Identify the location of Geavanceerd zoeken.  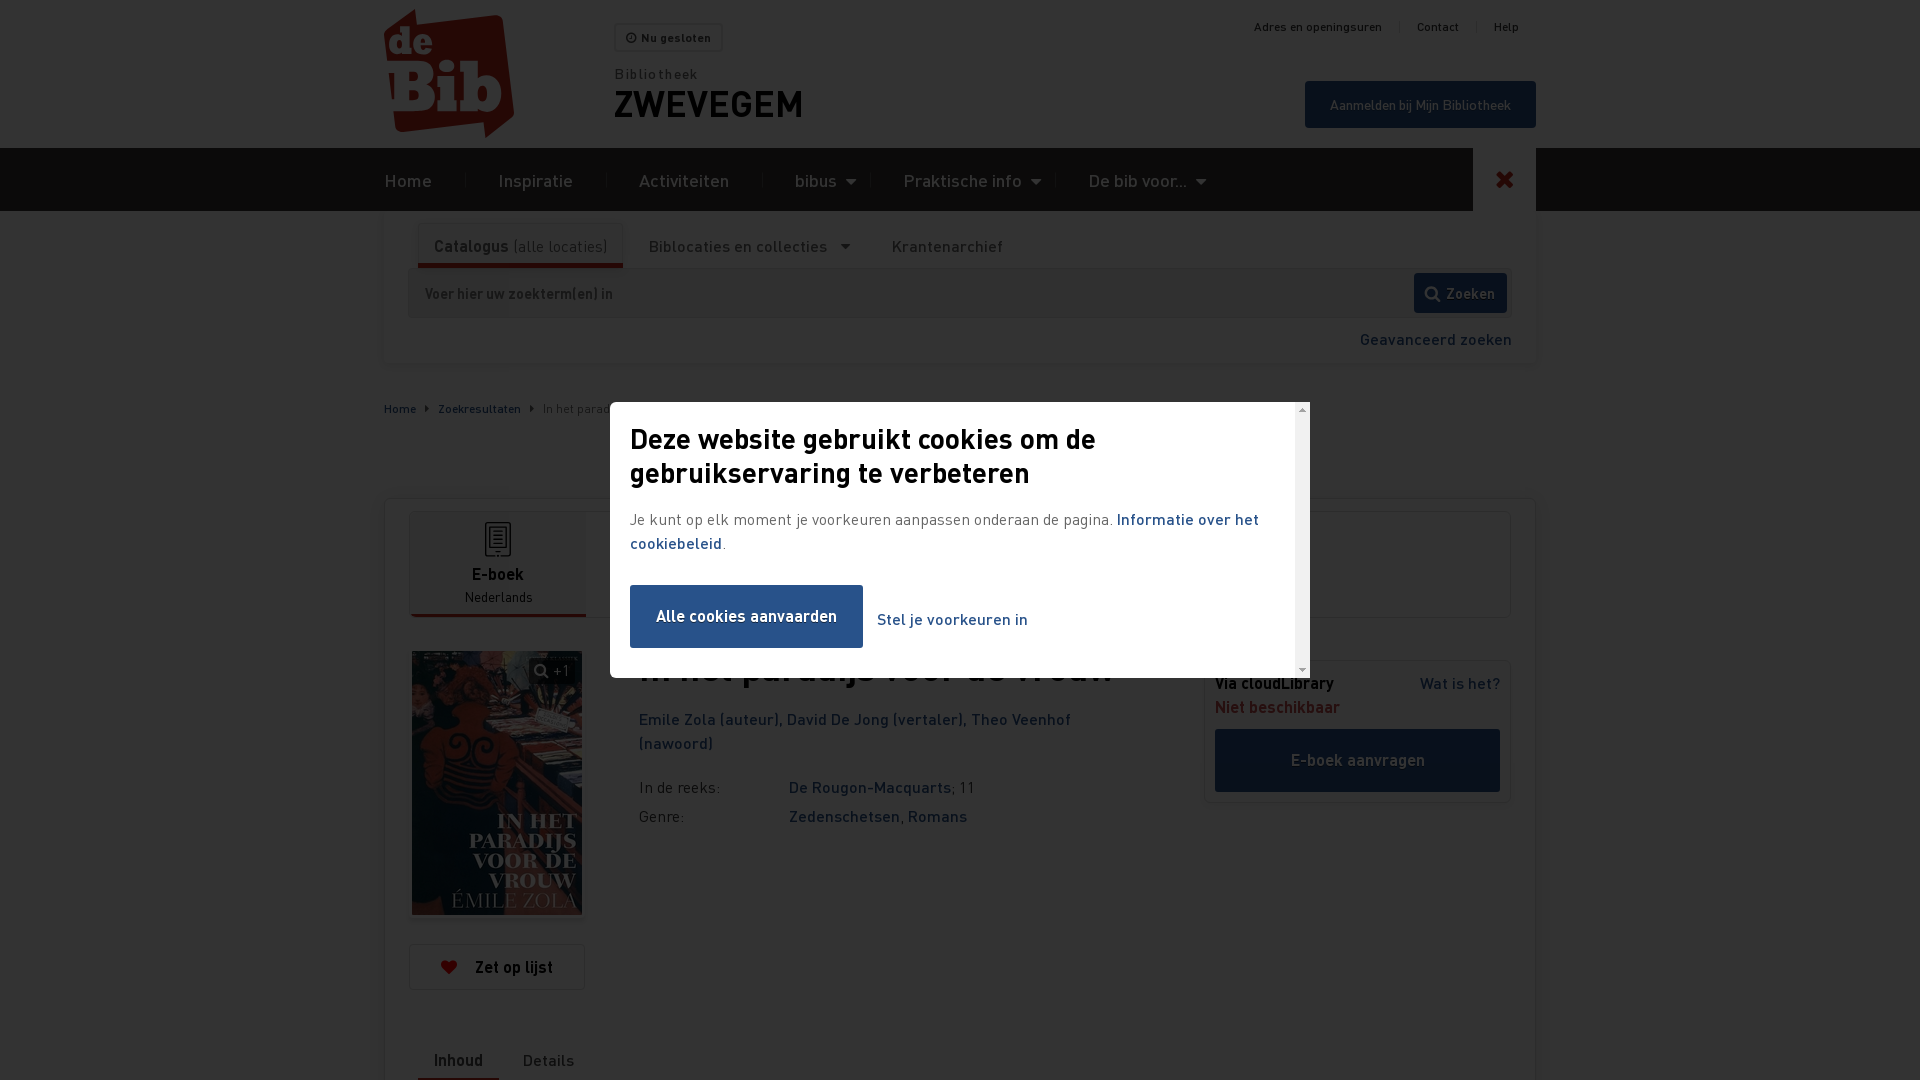
(1436, 338).